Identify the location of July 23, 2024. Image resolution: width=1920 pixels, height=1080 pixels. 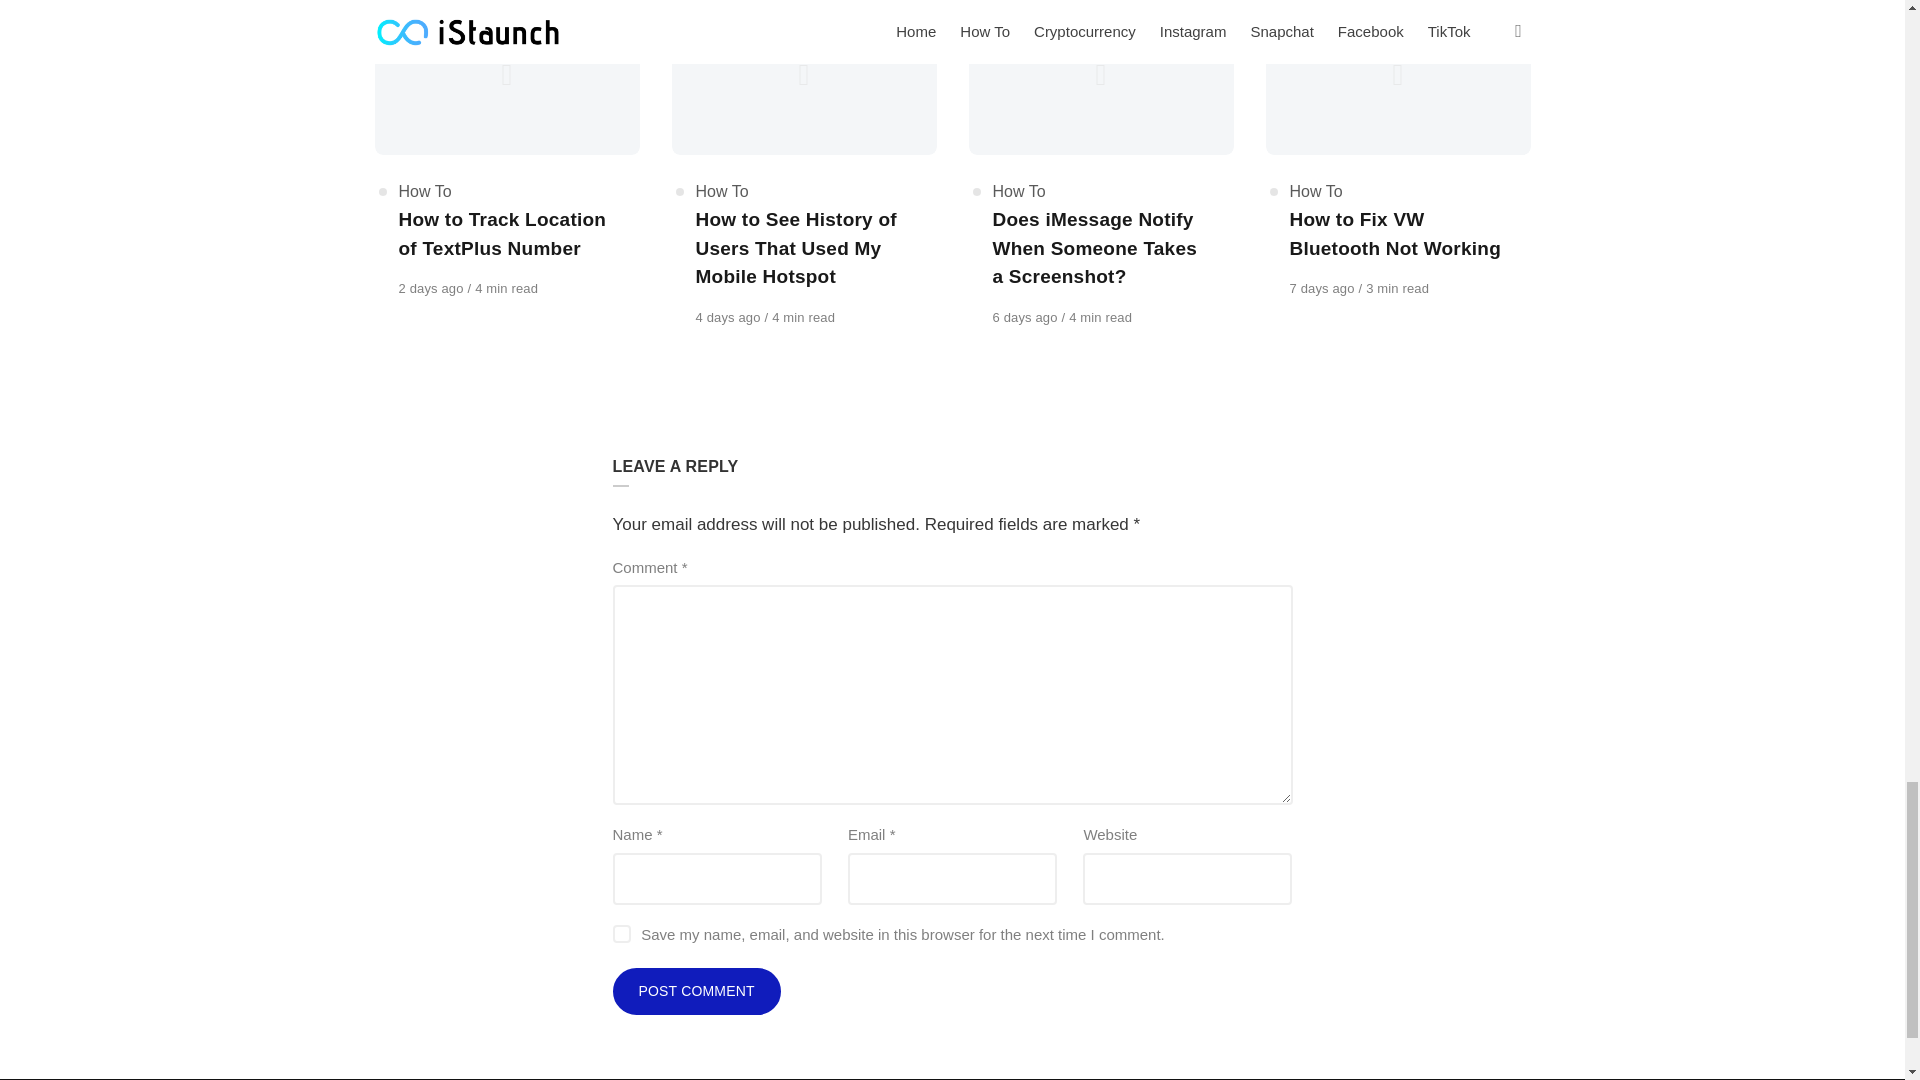
(730, 317).